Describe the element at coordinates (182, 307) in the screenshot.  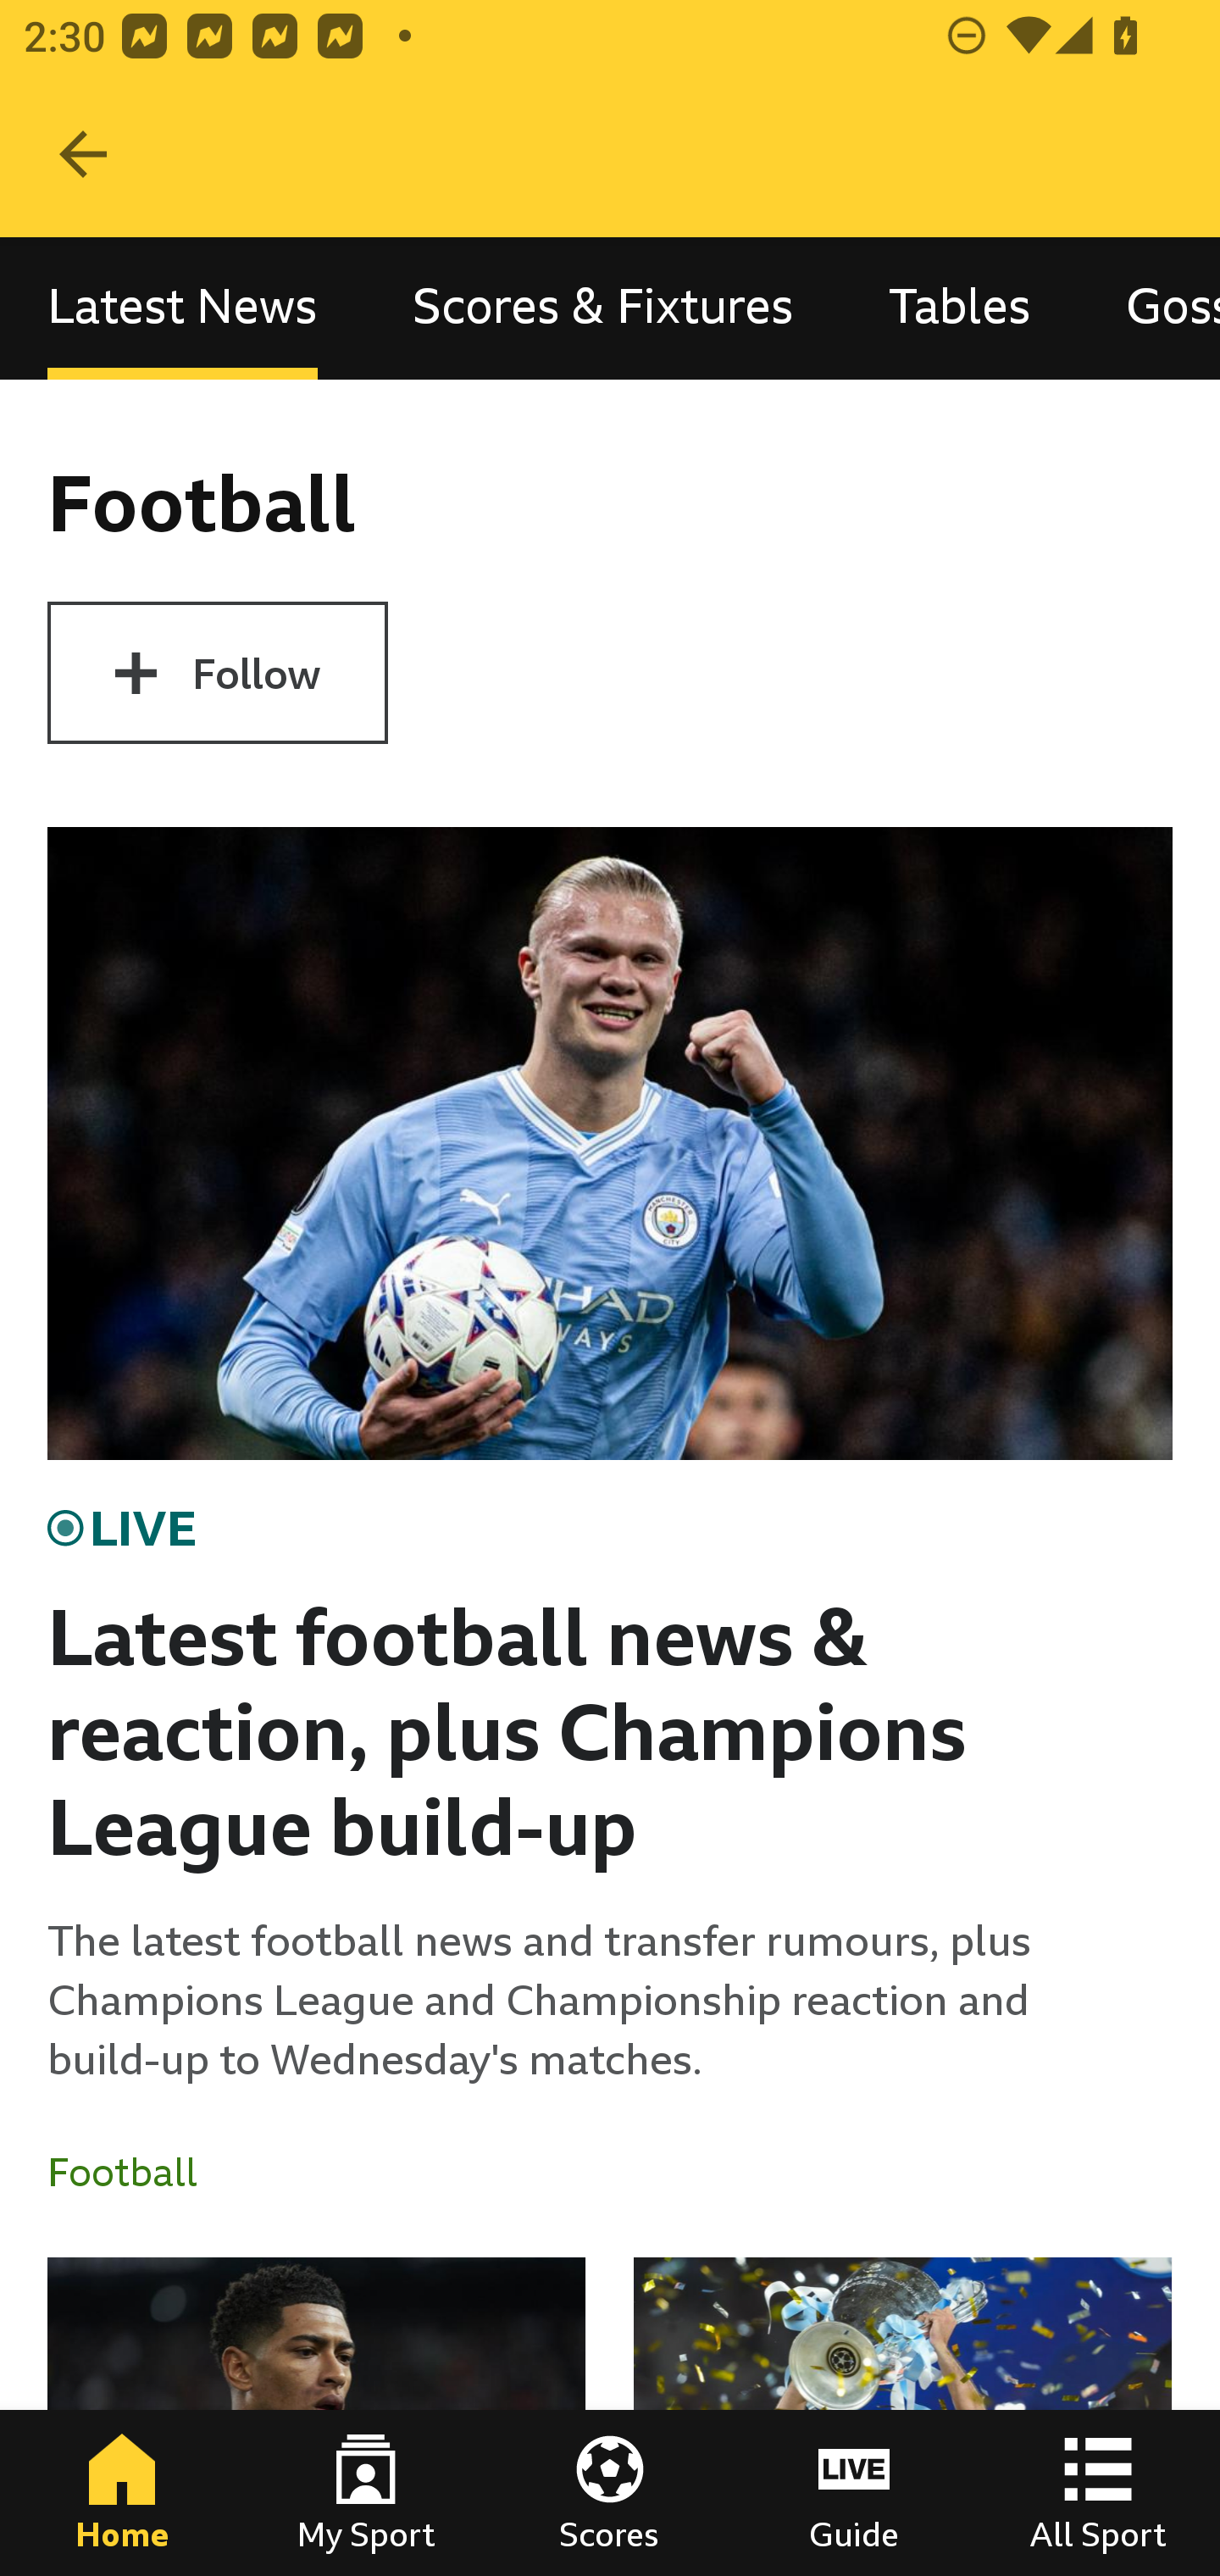
I see `Latest News, selected Latest News` at that location.